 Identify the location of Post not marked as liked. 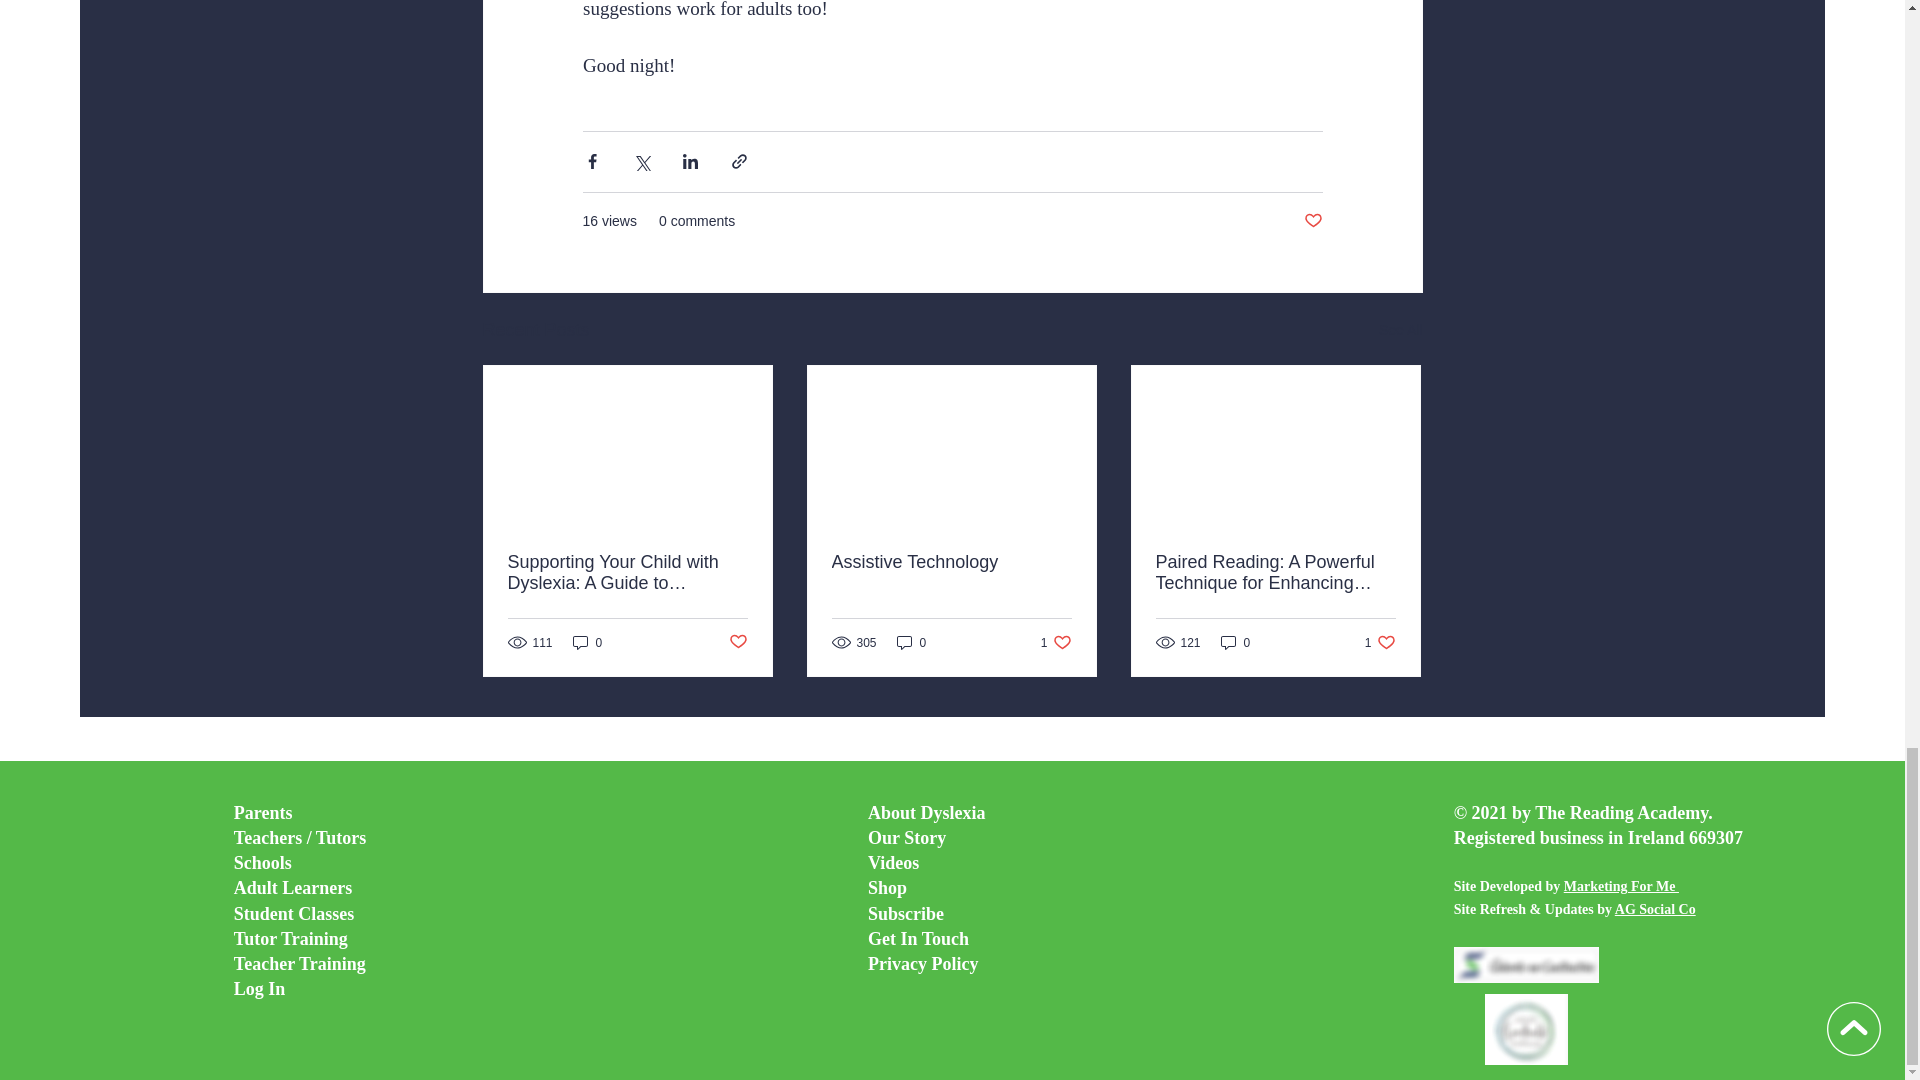
(1056, 642).